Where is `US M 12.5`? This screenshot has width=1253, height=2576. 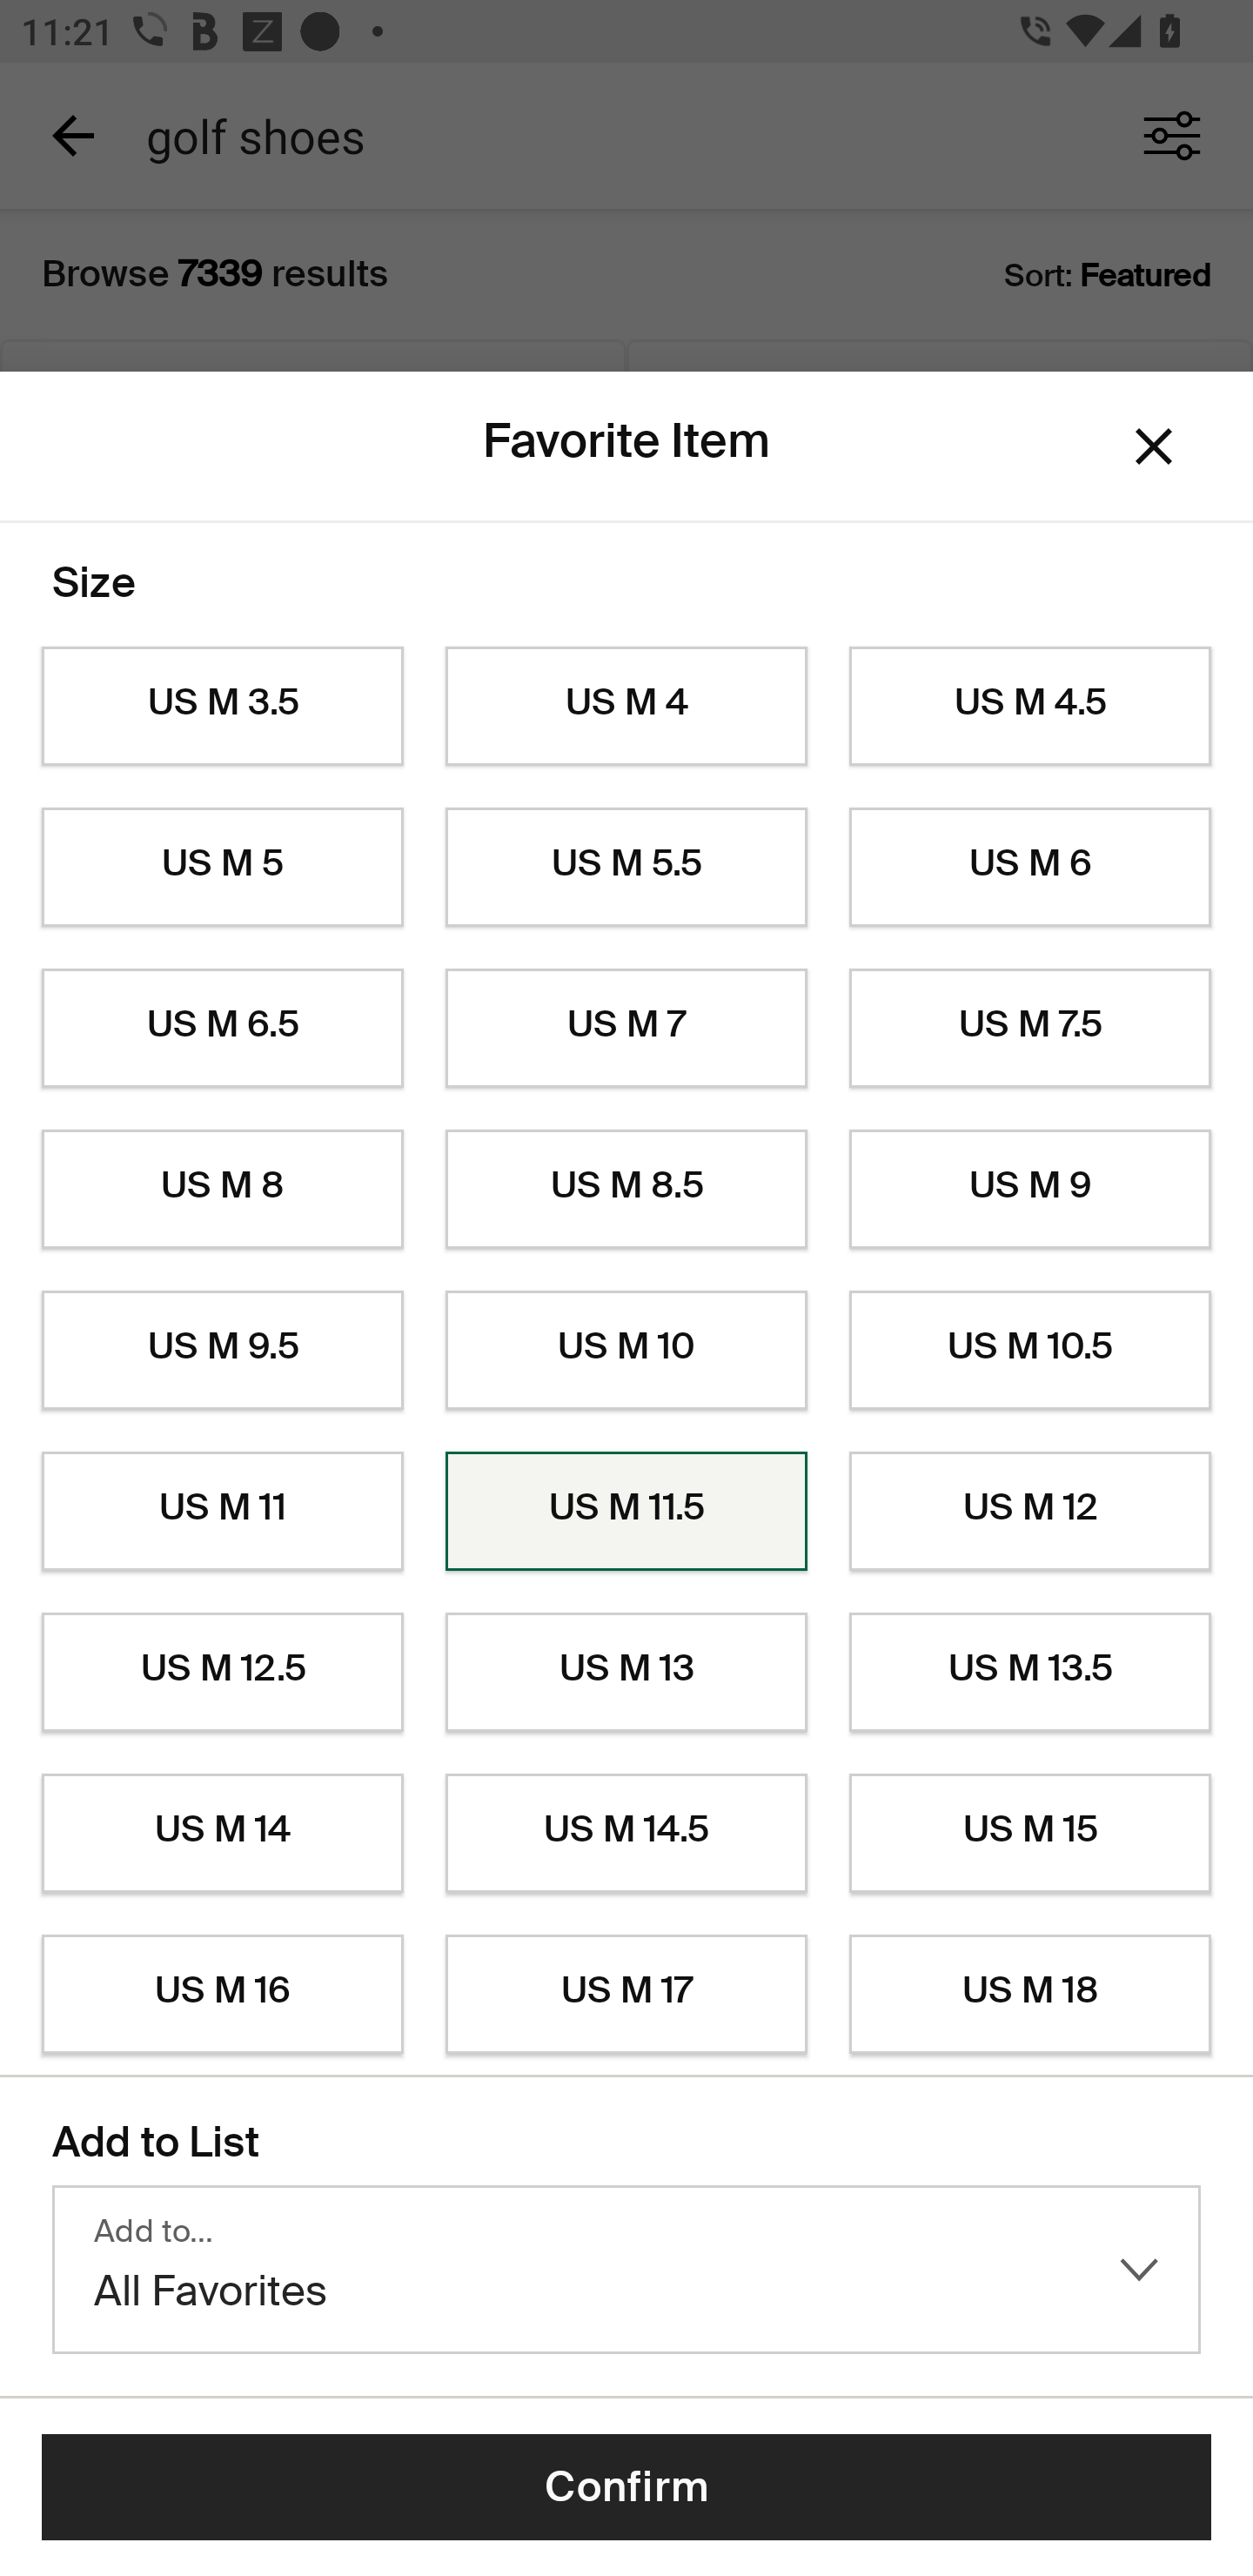 US M 12.5 is located at coordinates (222, 1673).